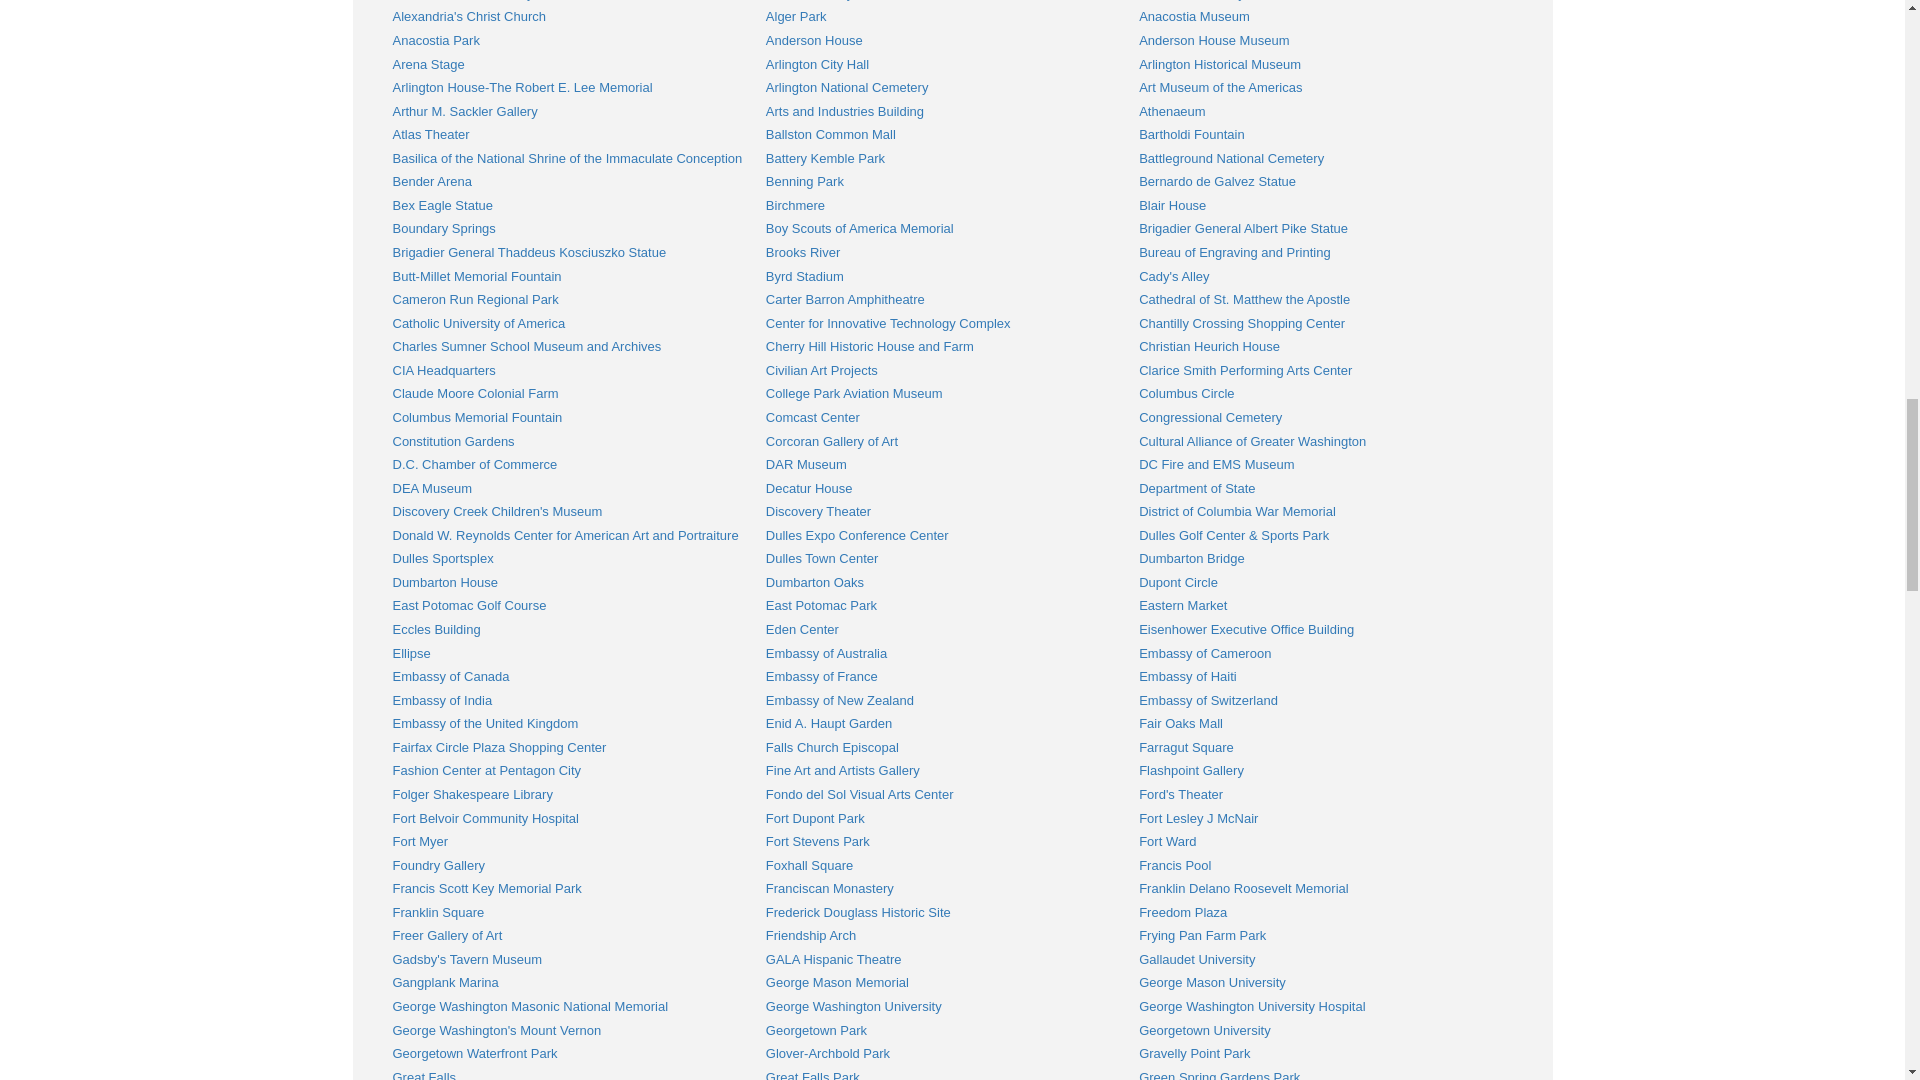  What do you see at coordinates (1194, 16) in the screenshot?
I see `Anacostia Museum` at bounding box center [1194, 16].